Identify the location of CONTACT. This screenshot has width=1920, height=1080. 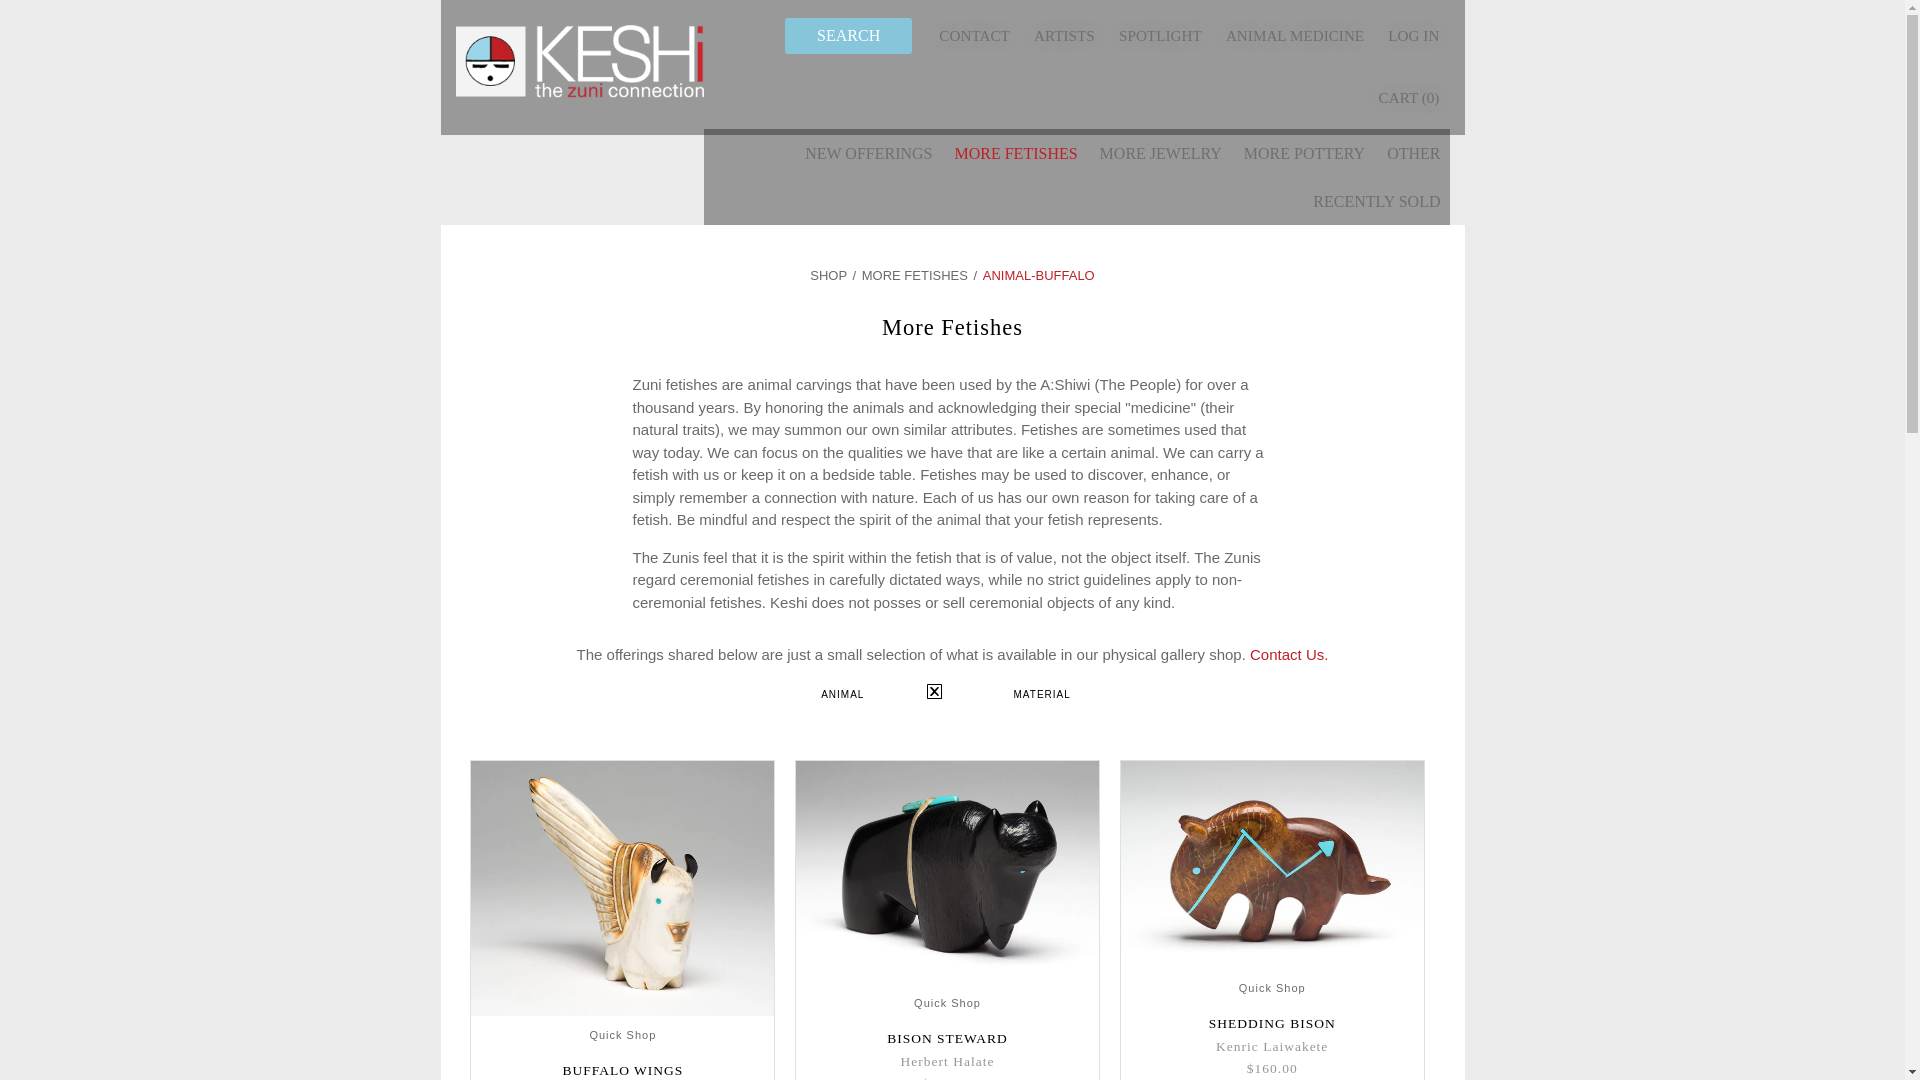
(974, 35).